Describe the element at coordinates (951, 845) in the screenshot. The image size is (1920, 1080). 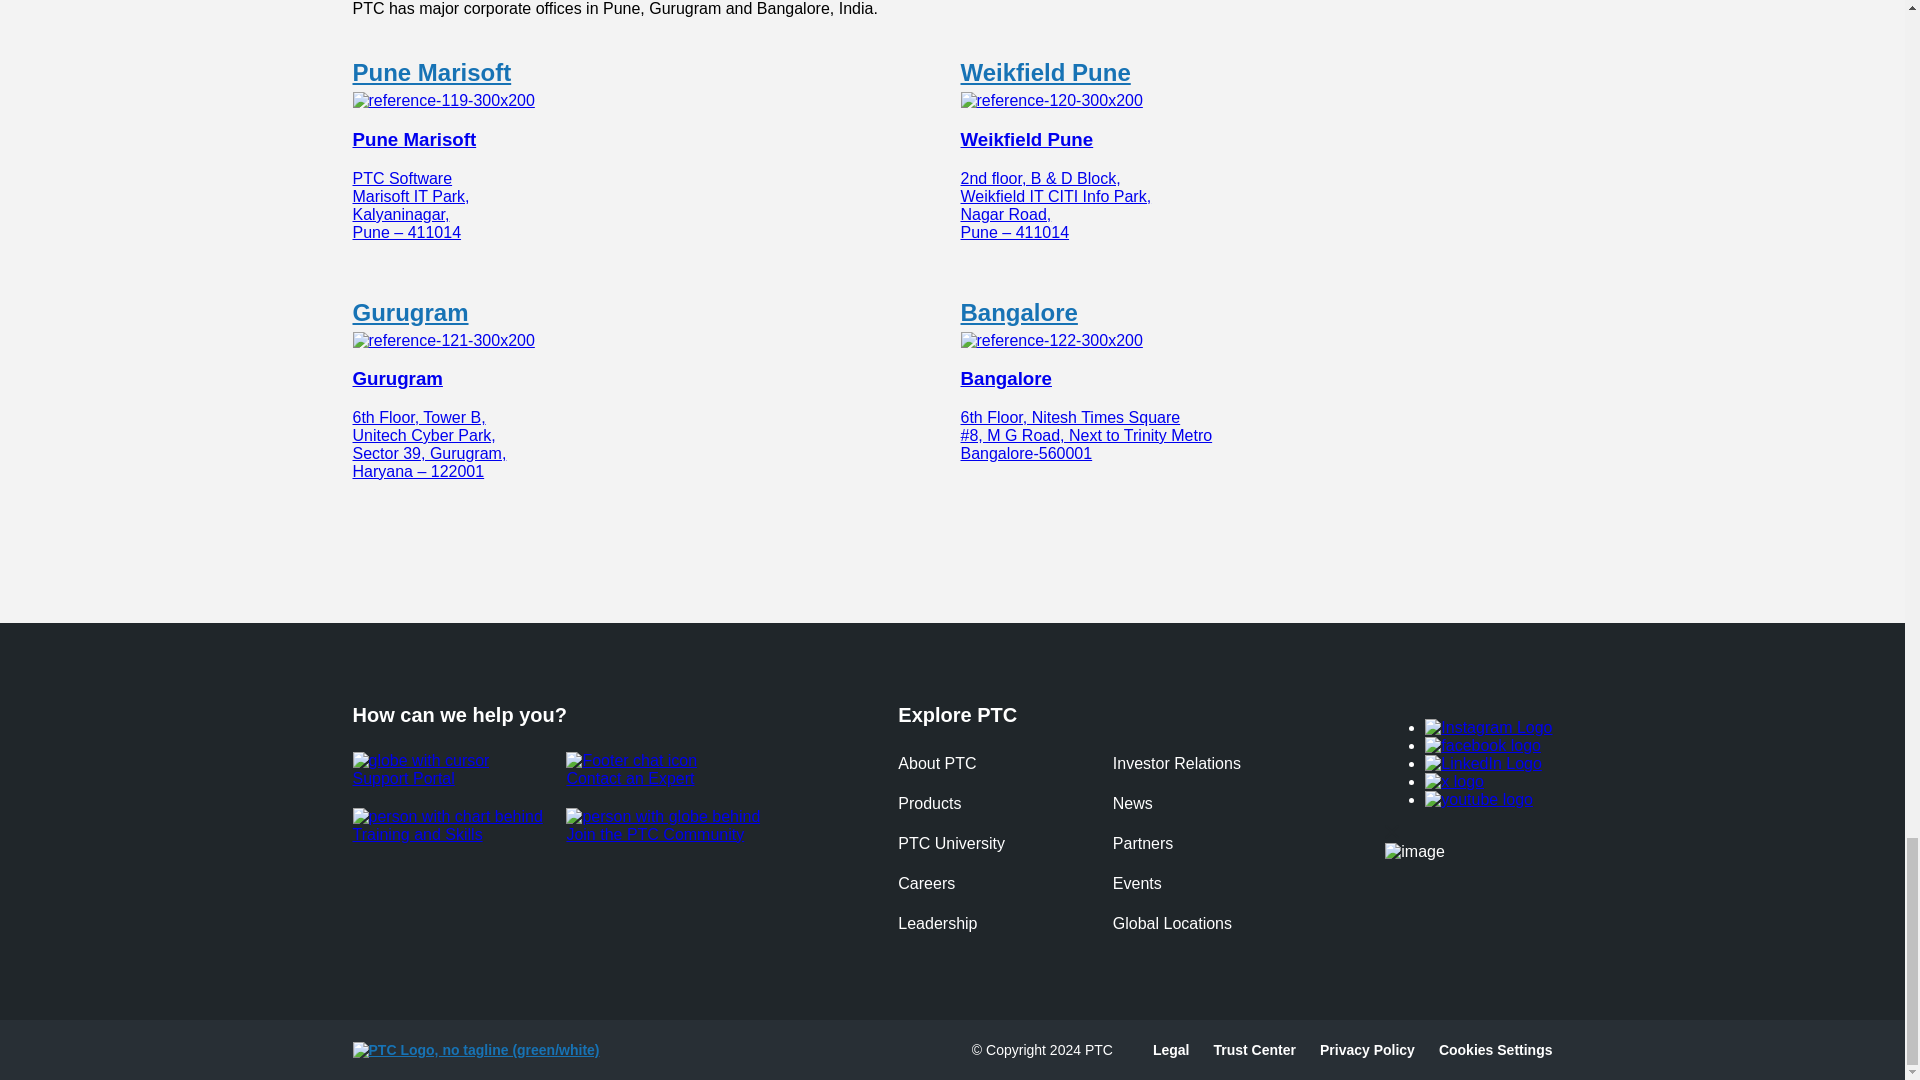
I see `PTC University` at that location.